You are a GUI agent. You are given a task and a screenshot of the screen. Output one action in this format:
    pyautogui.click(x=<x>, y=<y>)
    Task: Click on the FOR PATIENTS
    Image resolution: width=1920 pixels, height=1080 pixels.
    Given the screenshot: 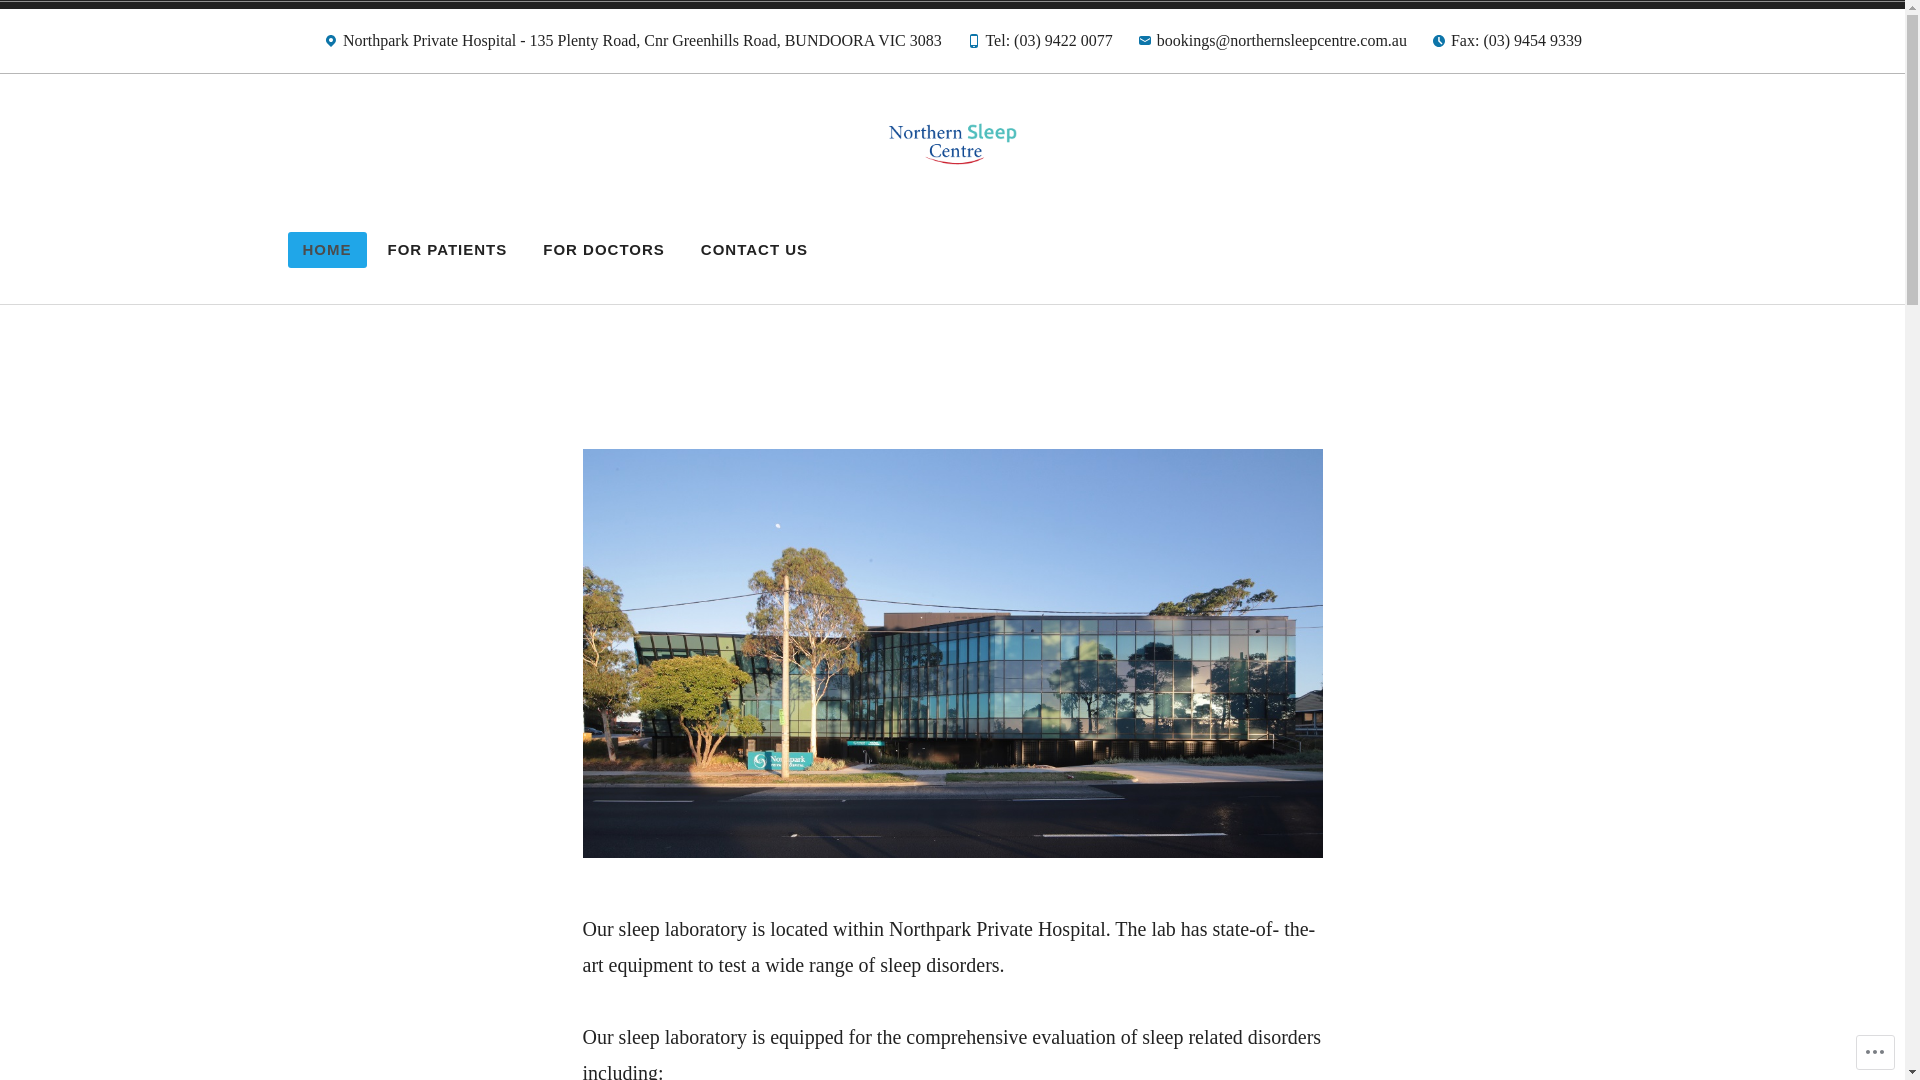 What is the action you would take?
    pyautogui.click(x=447, y=250)
    